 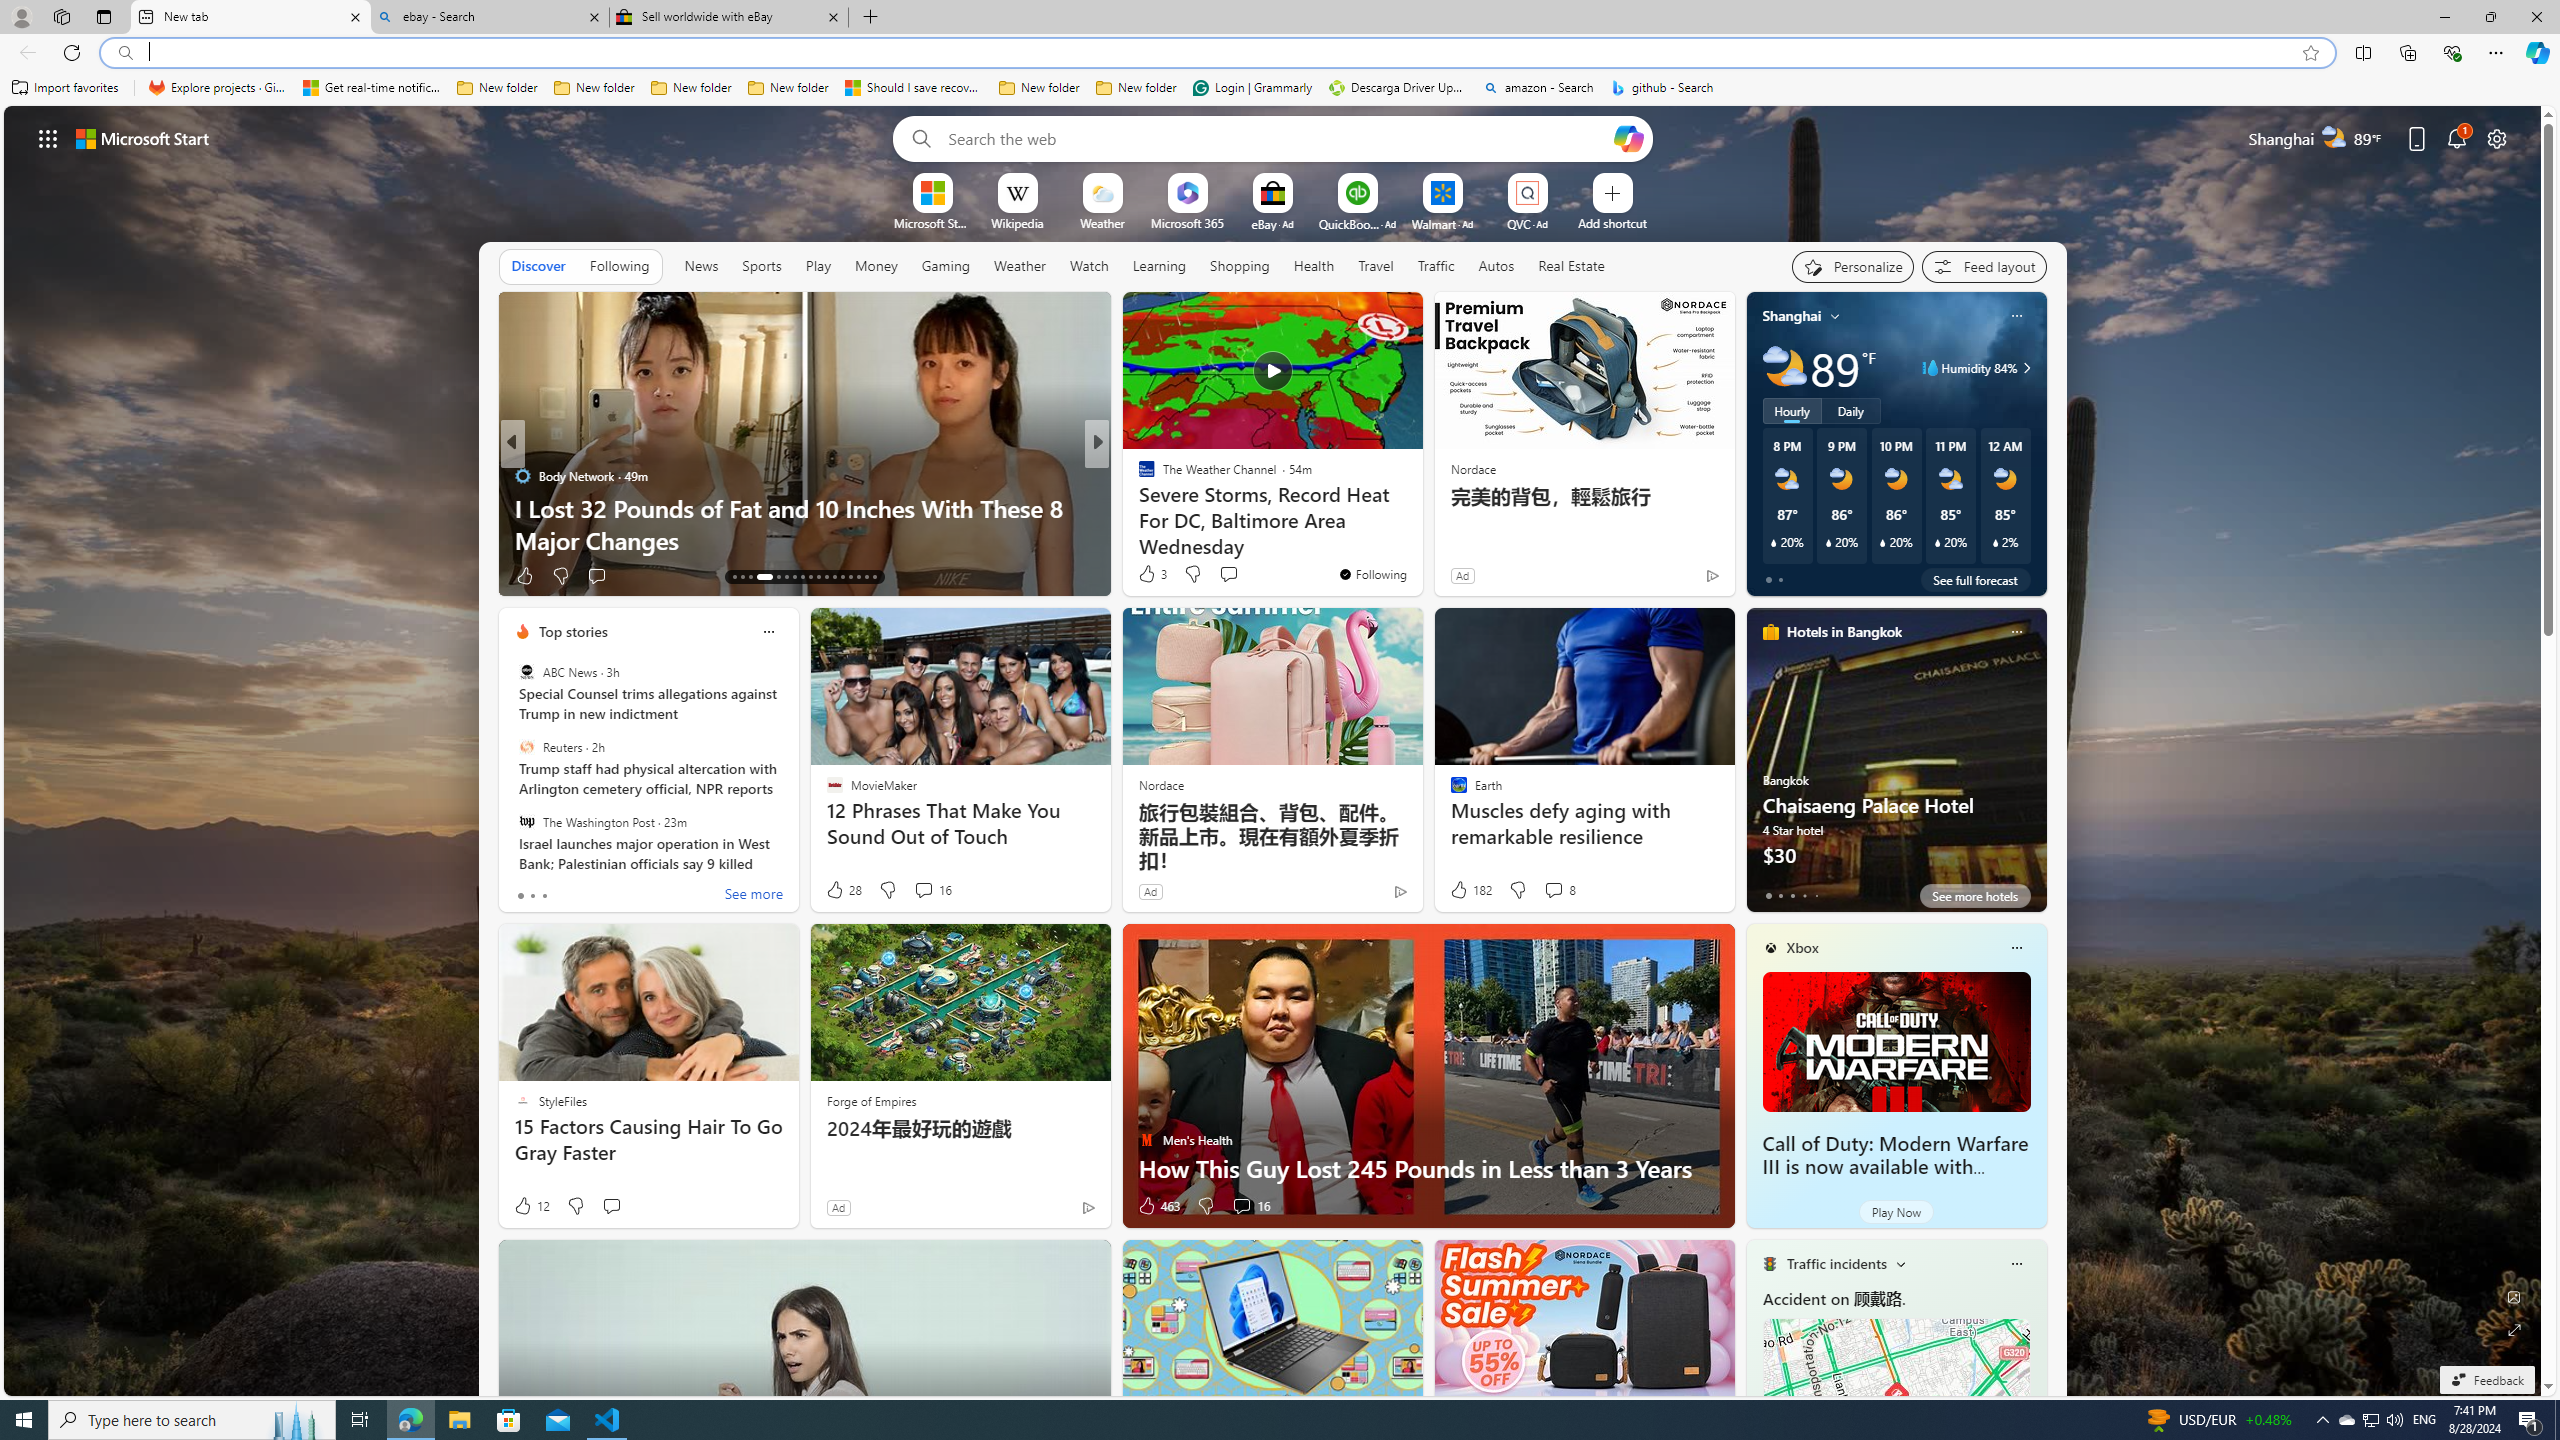 I want to click on See more, so click(x=754, y=896).